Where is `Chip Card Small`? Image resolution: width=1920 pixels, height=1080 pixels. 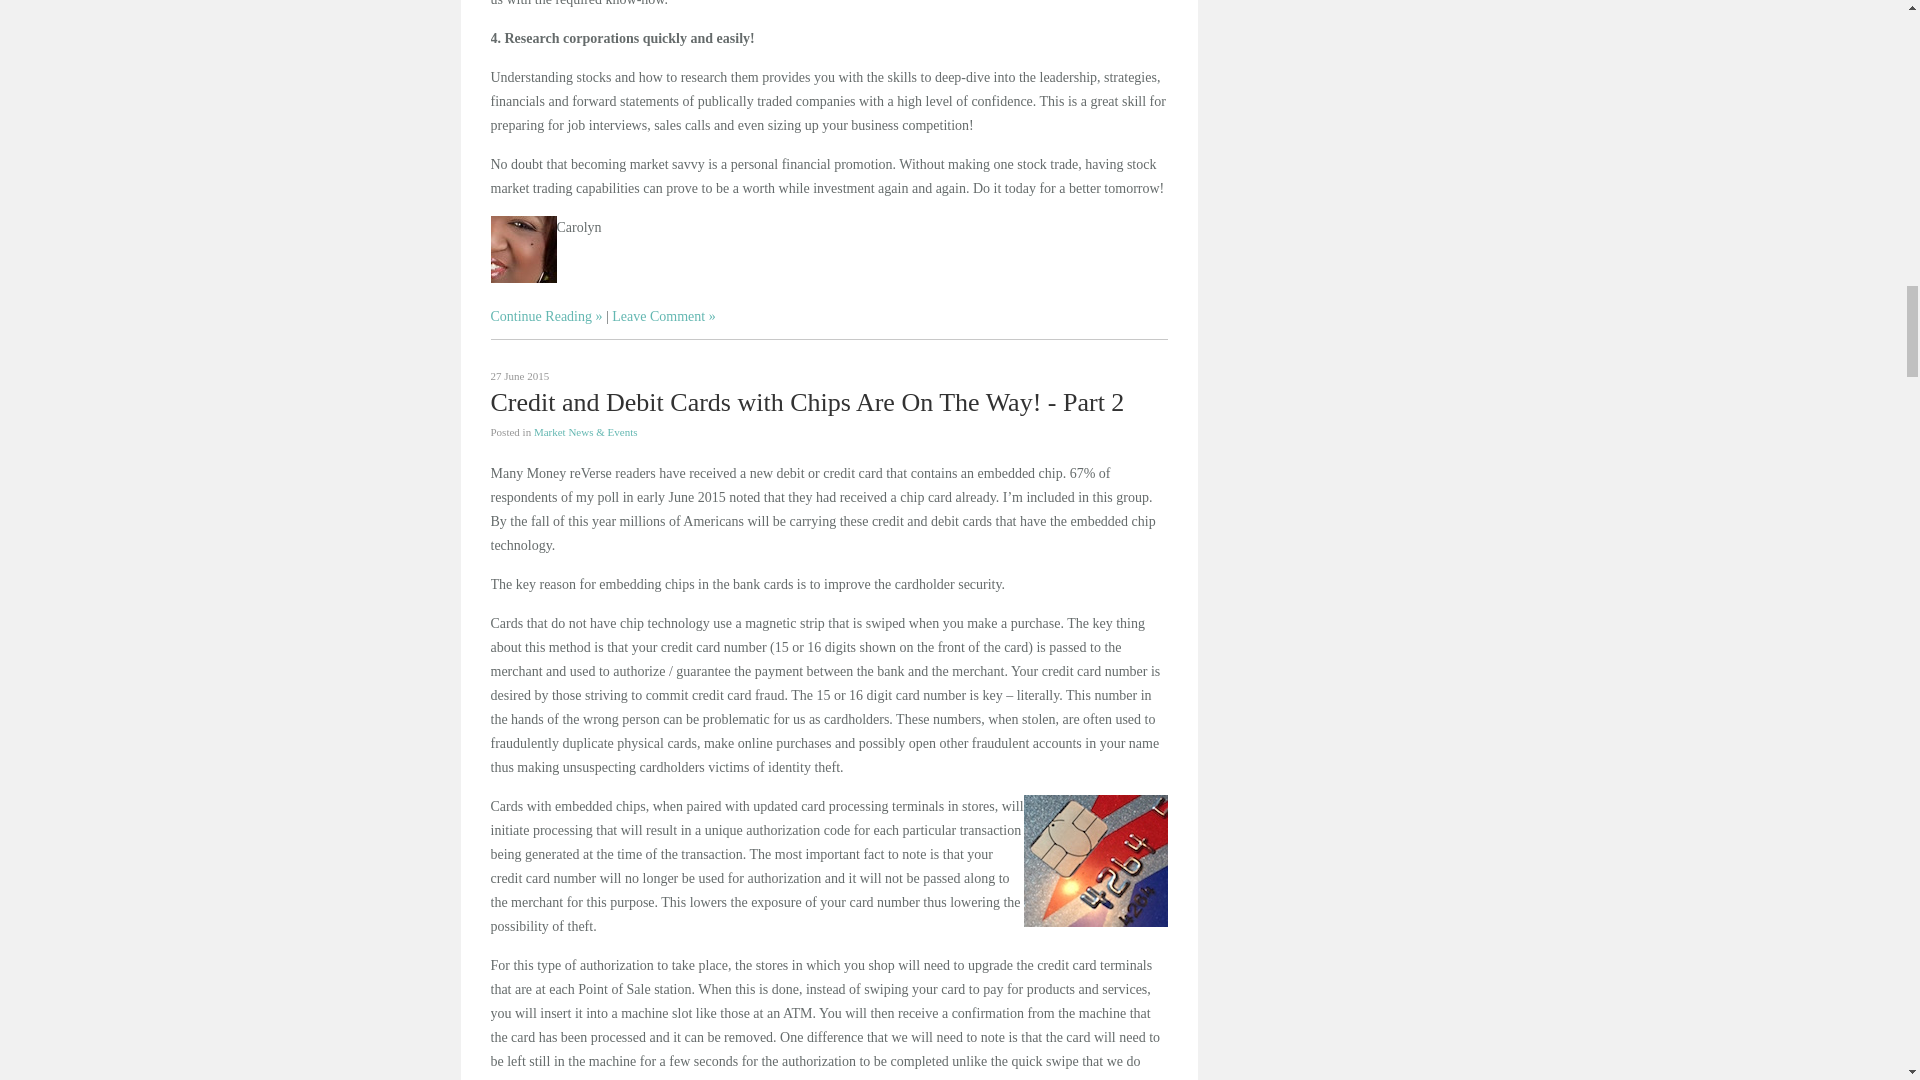 Chip Card Small is located at coordinates (1095, 859).